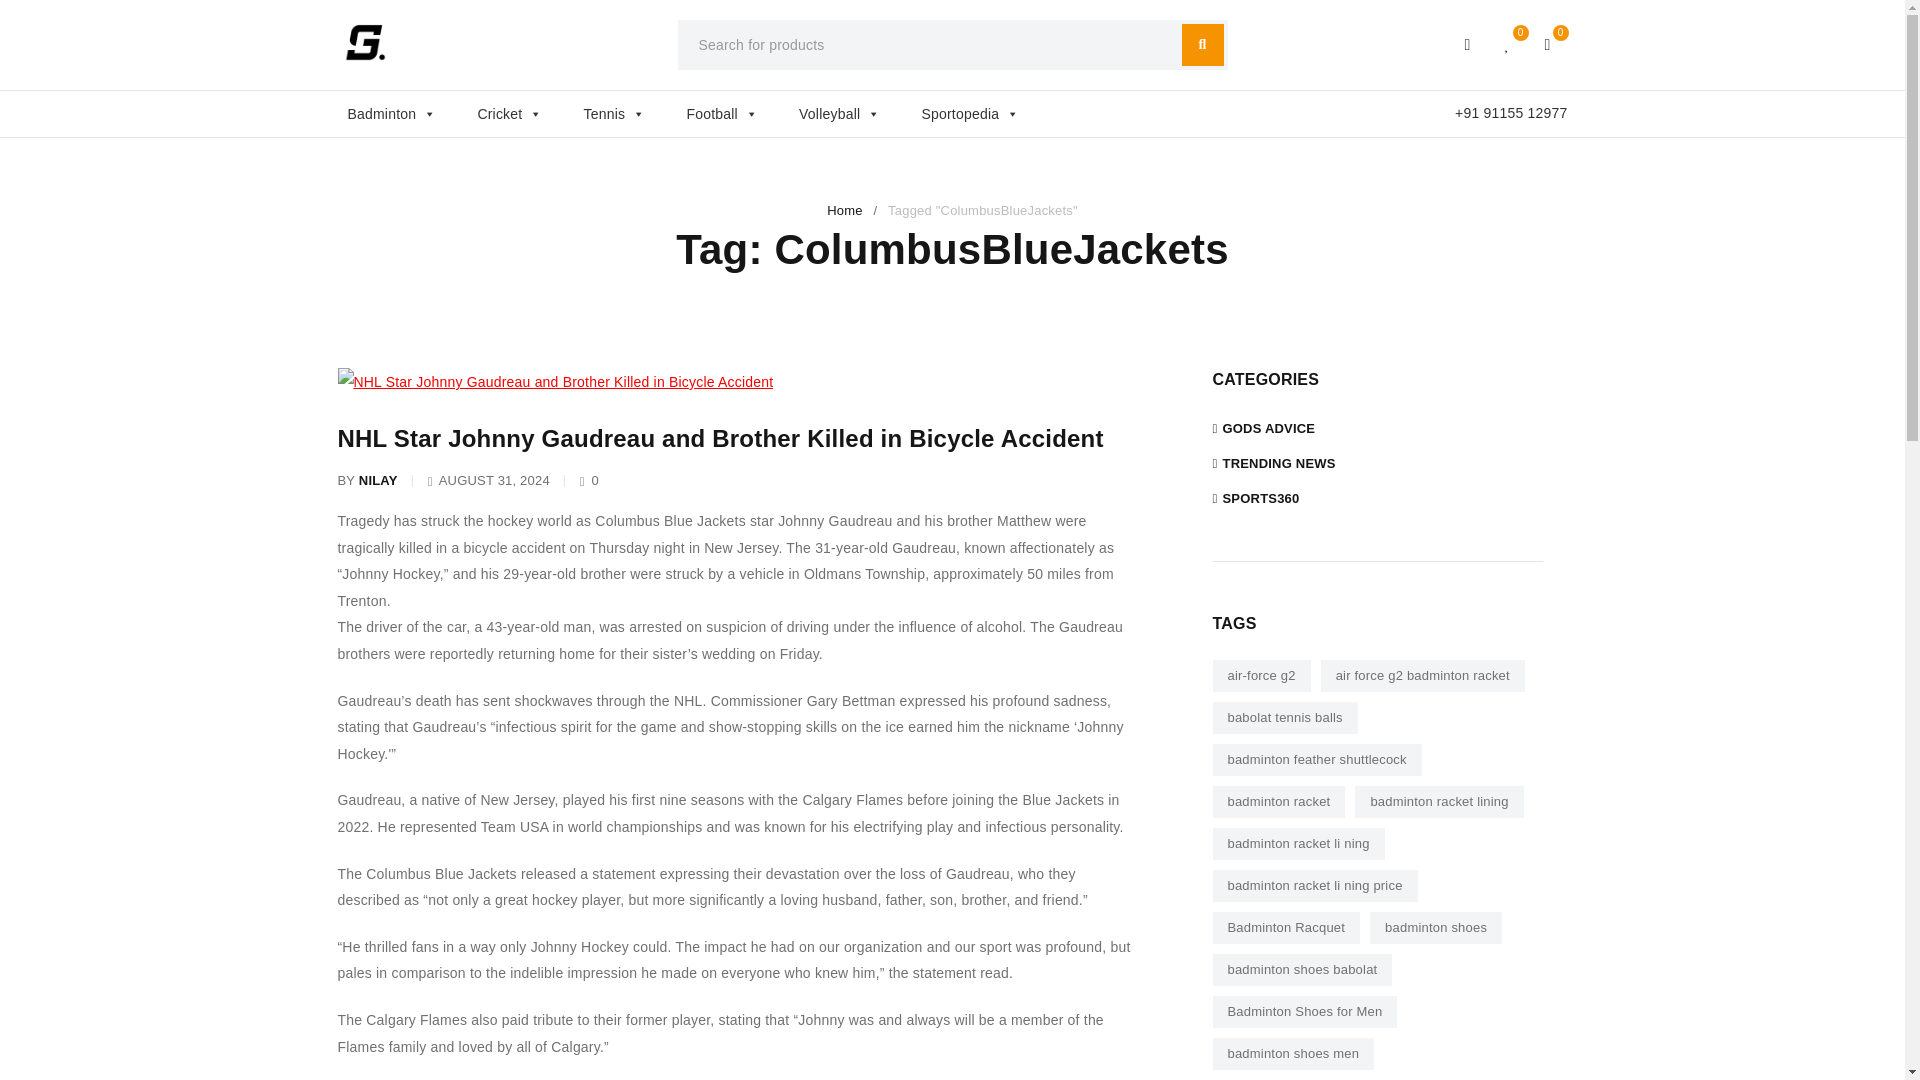 The height and width of the screenshot is (1080, 1920). I want to click on 0, so click(1508, 44).